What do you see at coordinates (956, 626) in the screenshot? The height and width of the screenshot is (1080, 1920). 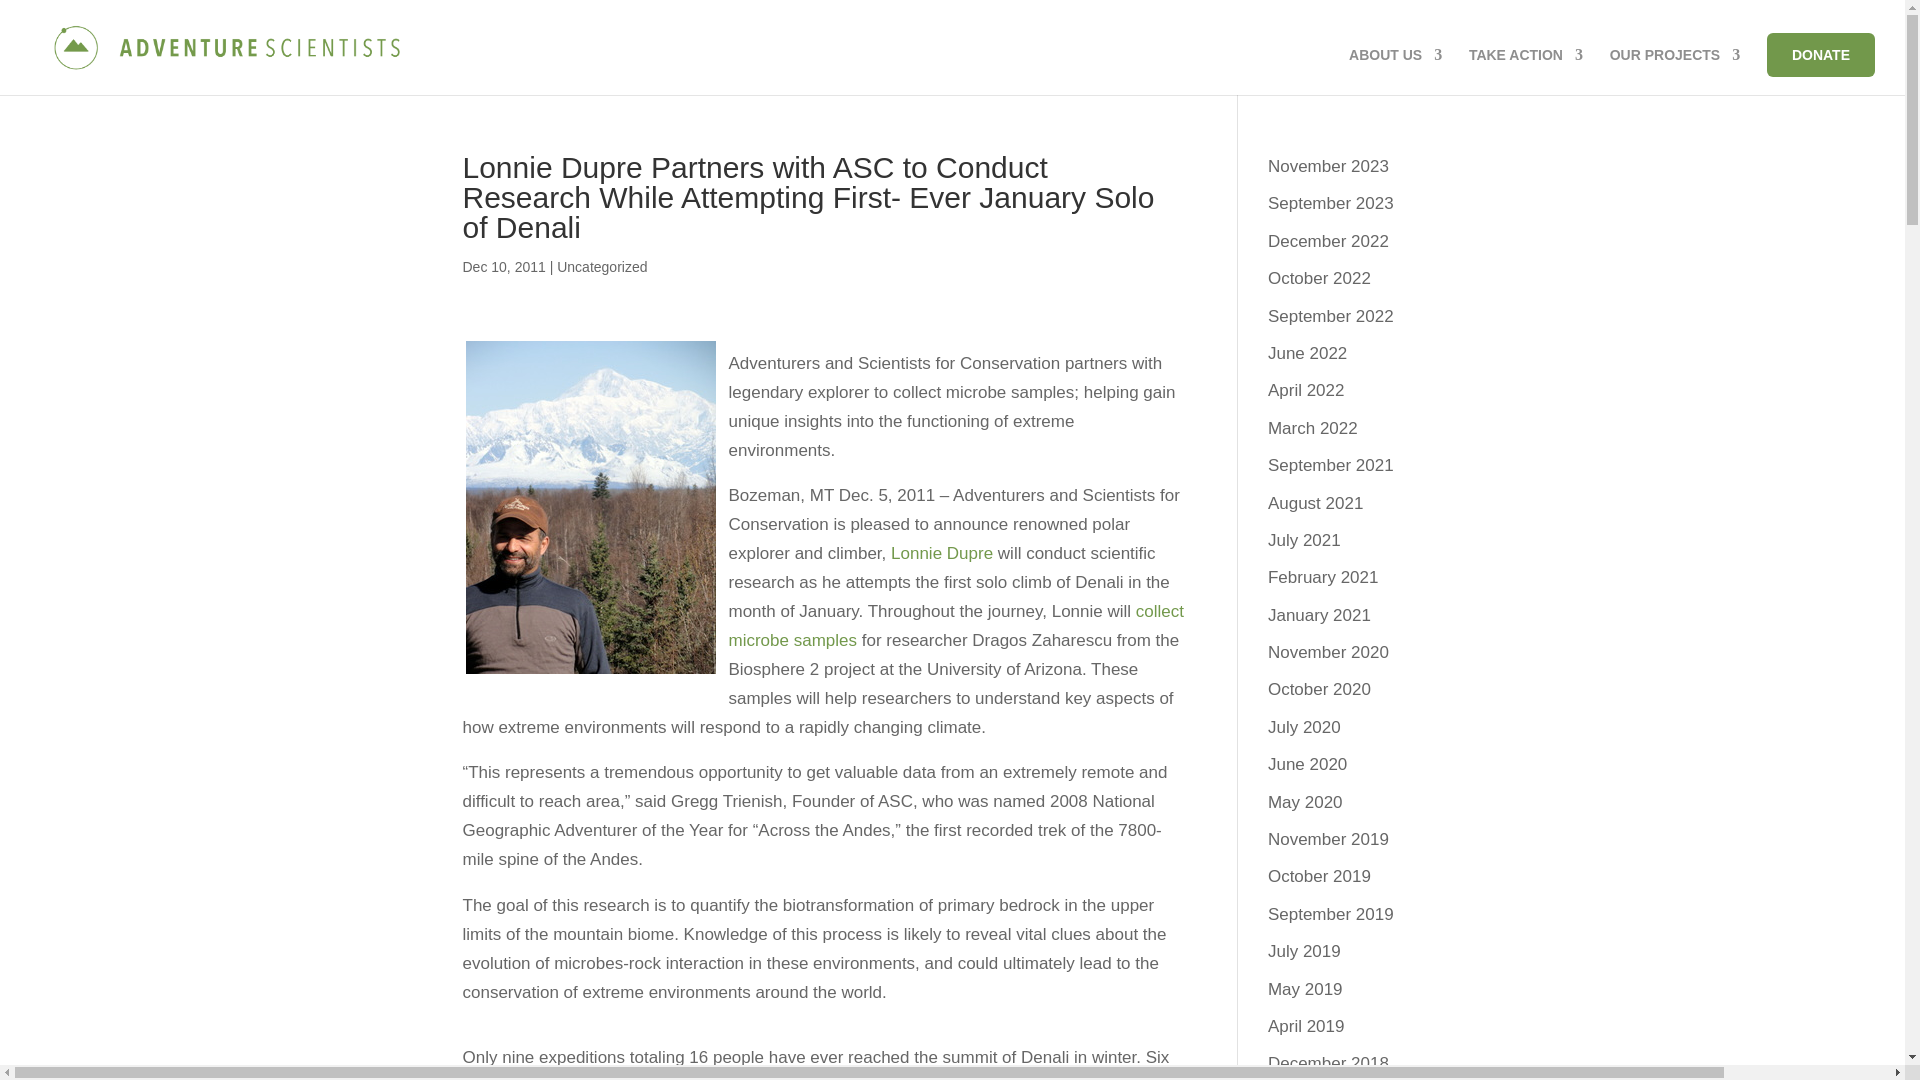 I see `collect microbe samples` at bounding box center [956, 626].